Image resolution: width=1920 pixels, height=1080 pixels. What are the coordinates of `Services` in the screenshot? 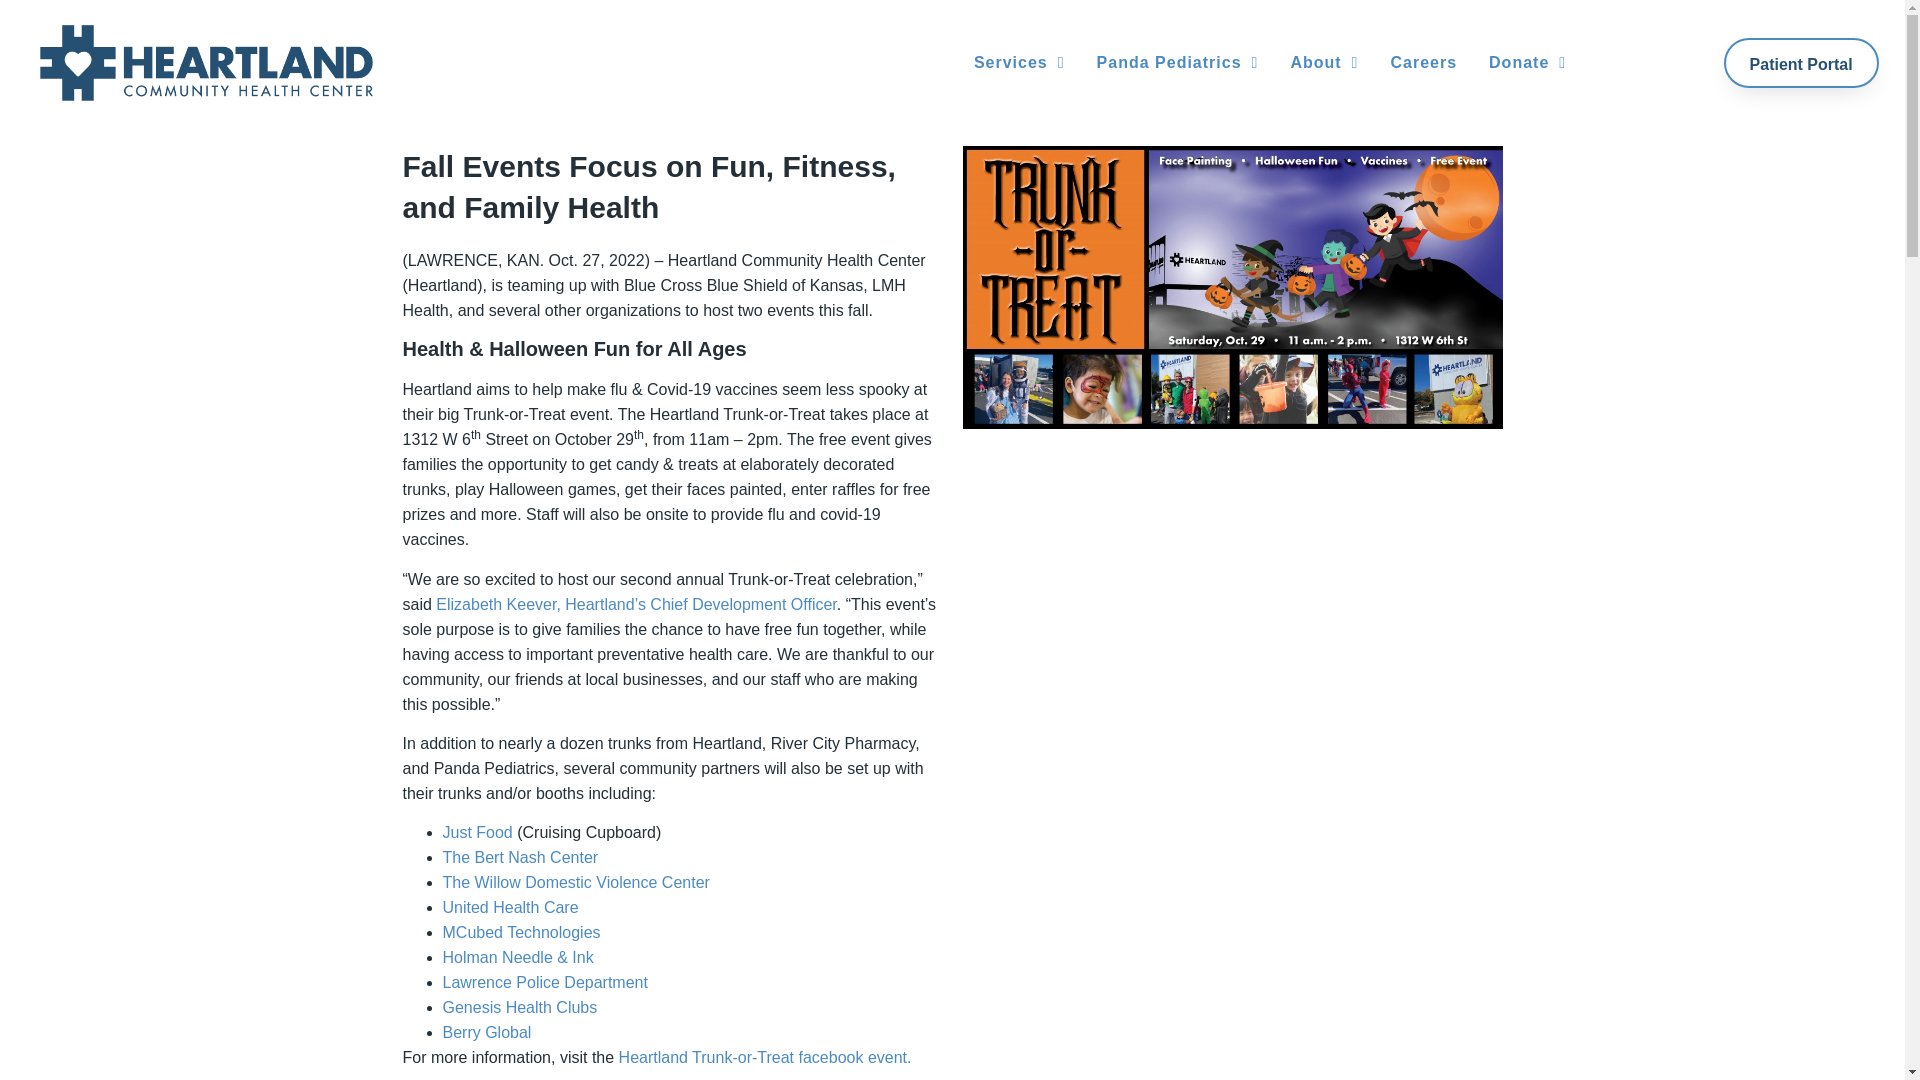 It's located at (1019, 63).